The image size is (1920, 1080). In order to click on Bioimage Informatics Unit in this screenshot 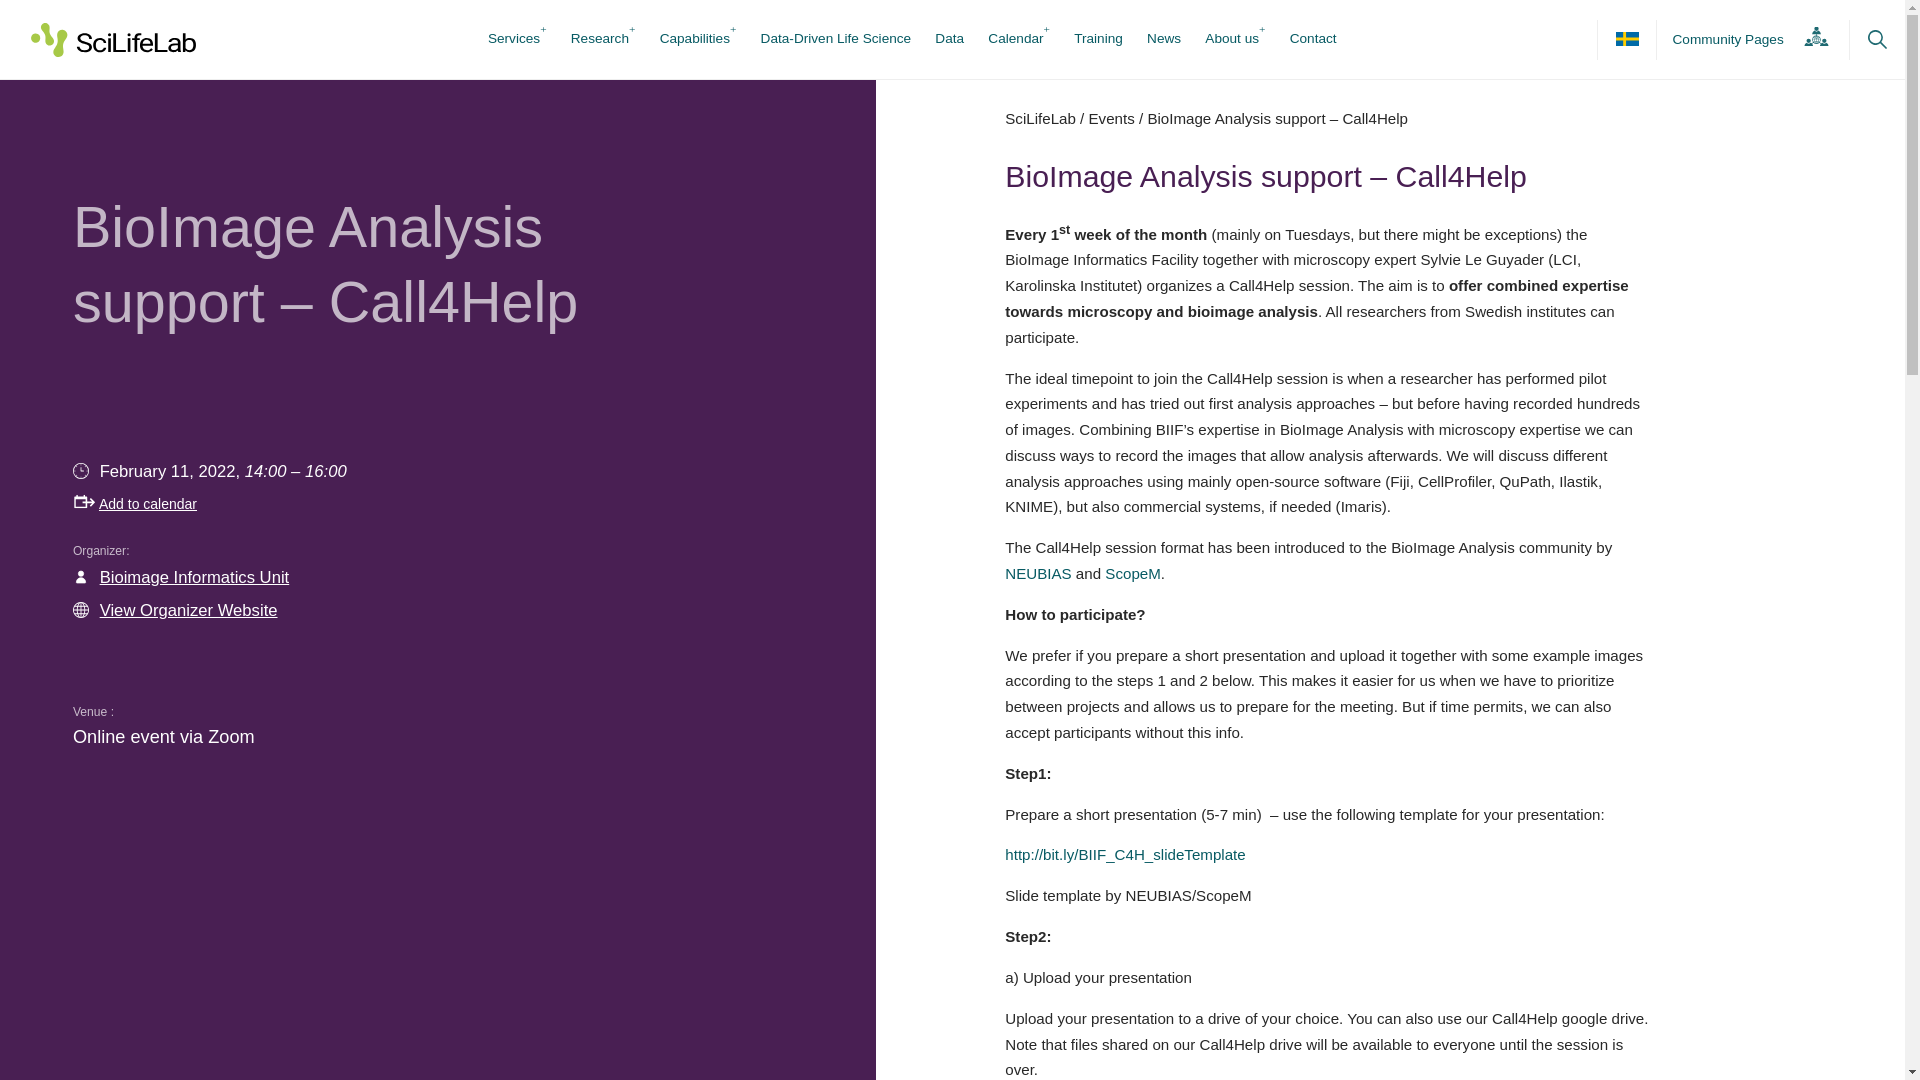, I will do `click(194, 578)`.